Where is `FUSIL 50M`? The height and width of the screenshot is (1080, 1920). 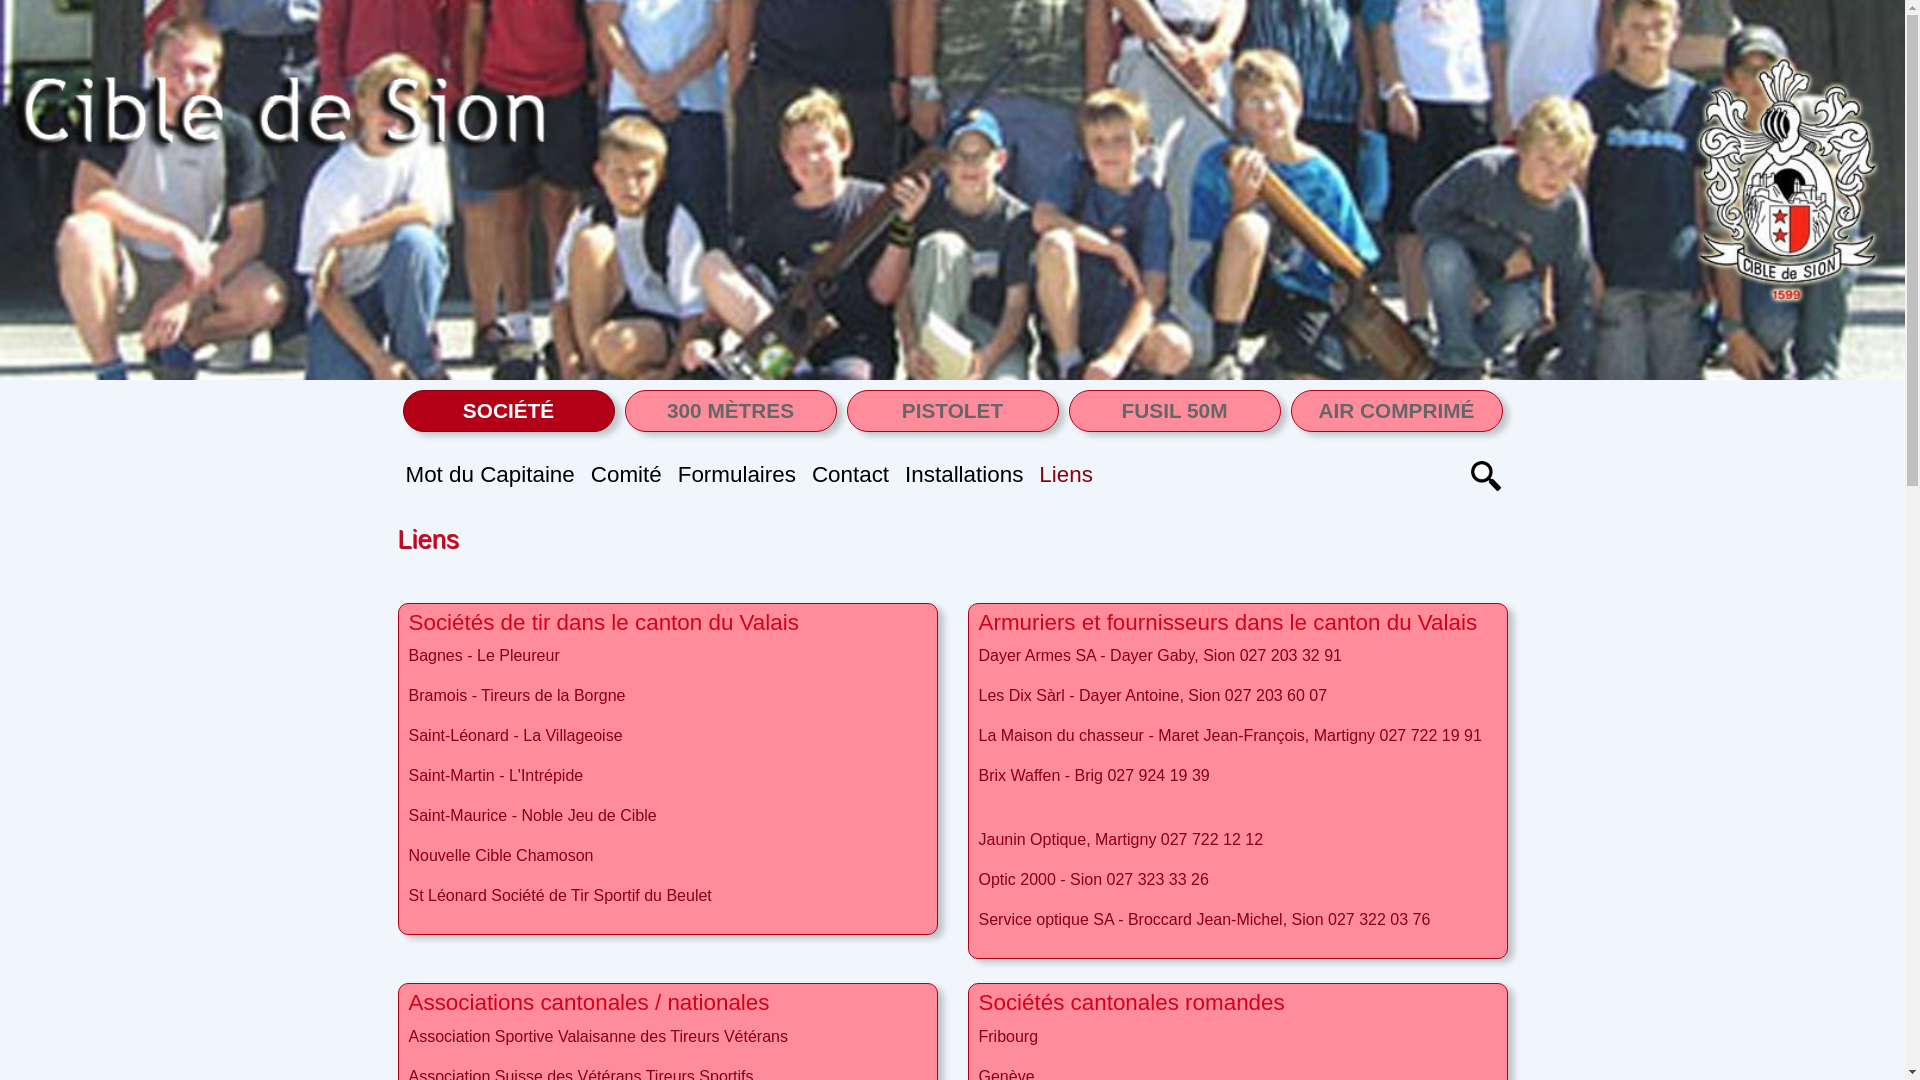 FUSIL 50M is located at coordinates (1175, 411).